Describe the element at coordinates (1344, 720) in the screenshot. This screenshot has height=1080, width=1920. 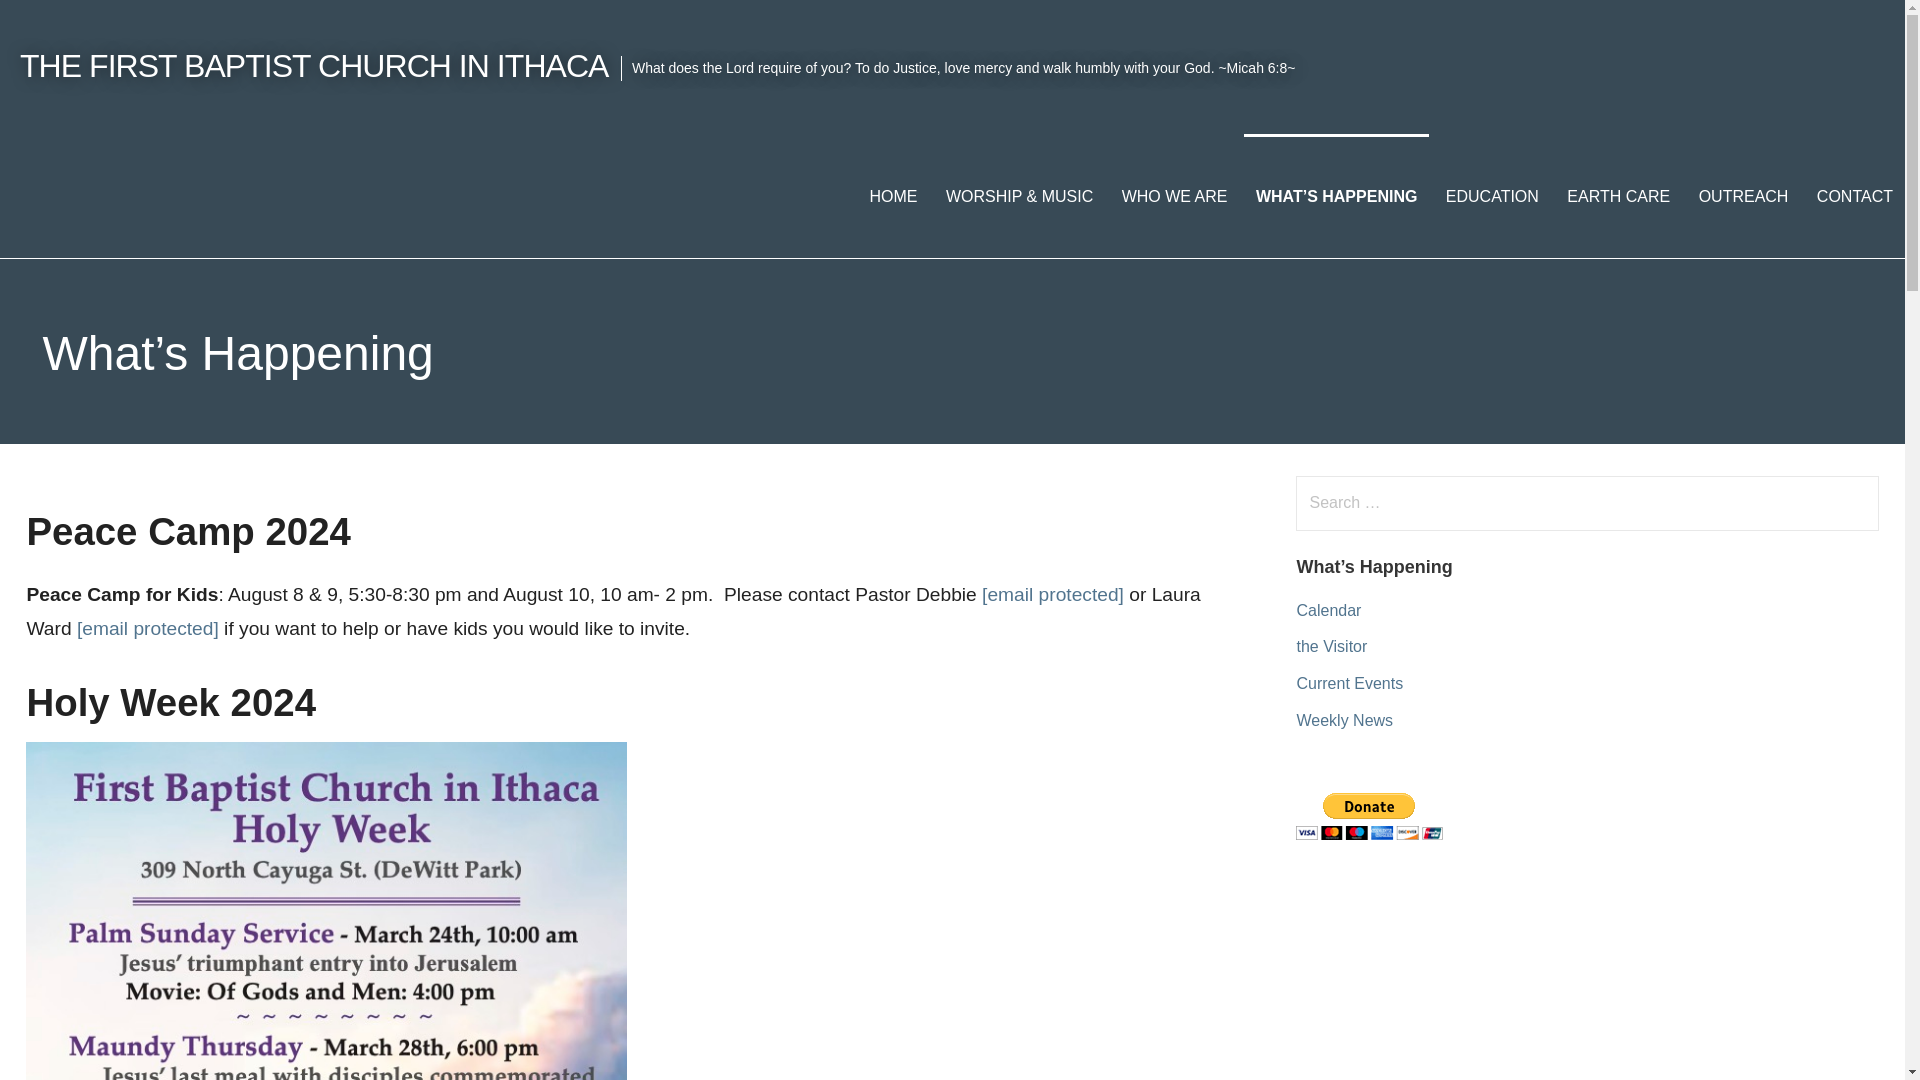
I see `Weekly News` at that location.